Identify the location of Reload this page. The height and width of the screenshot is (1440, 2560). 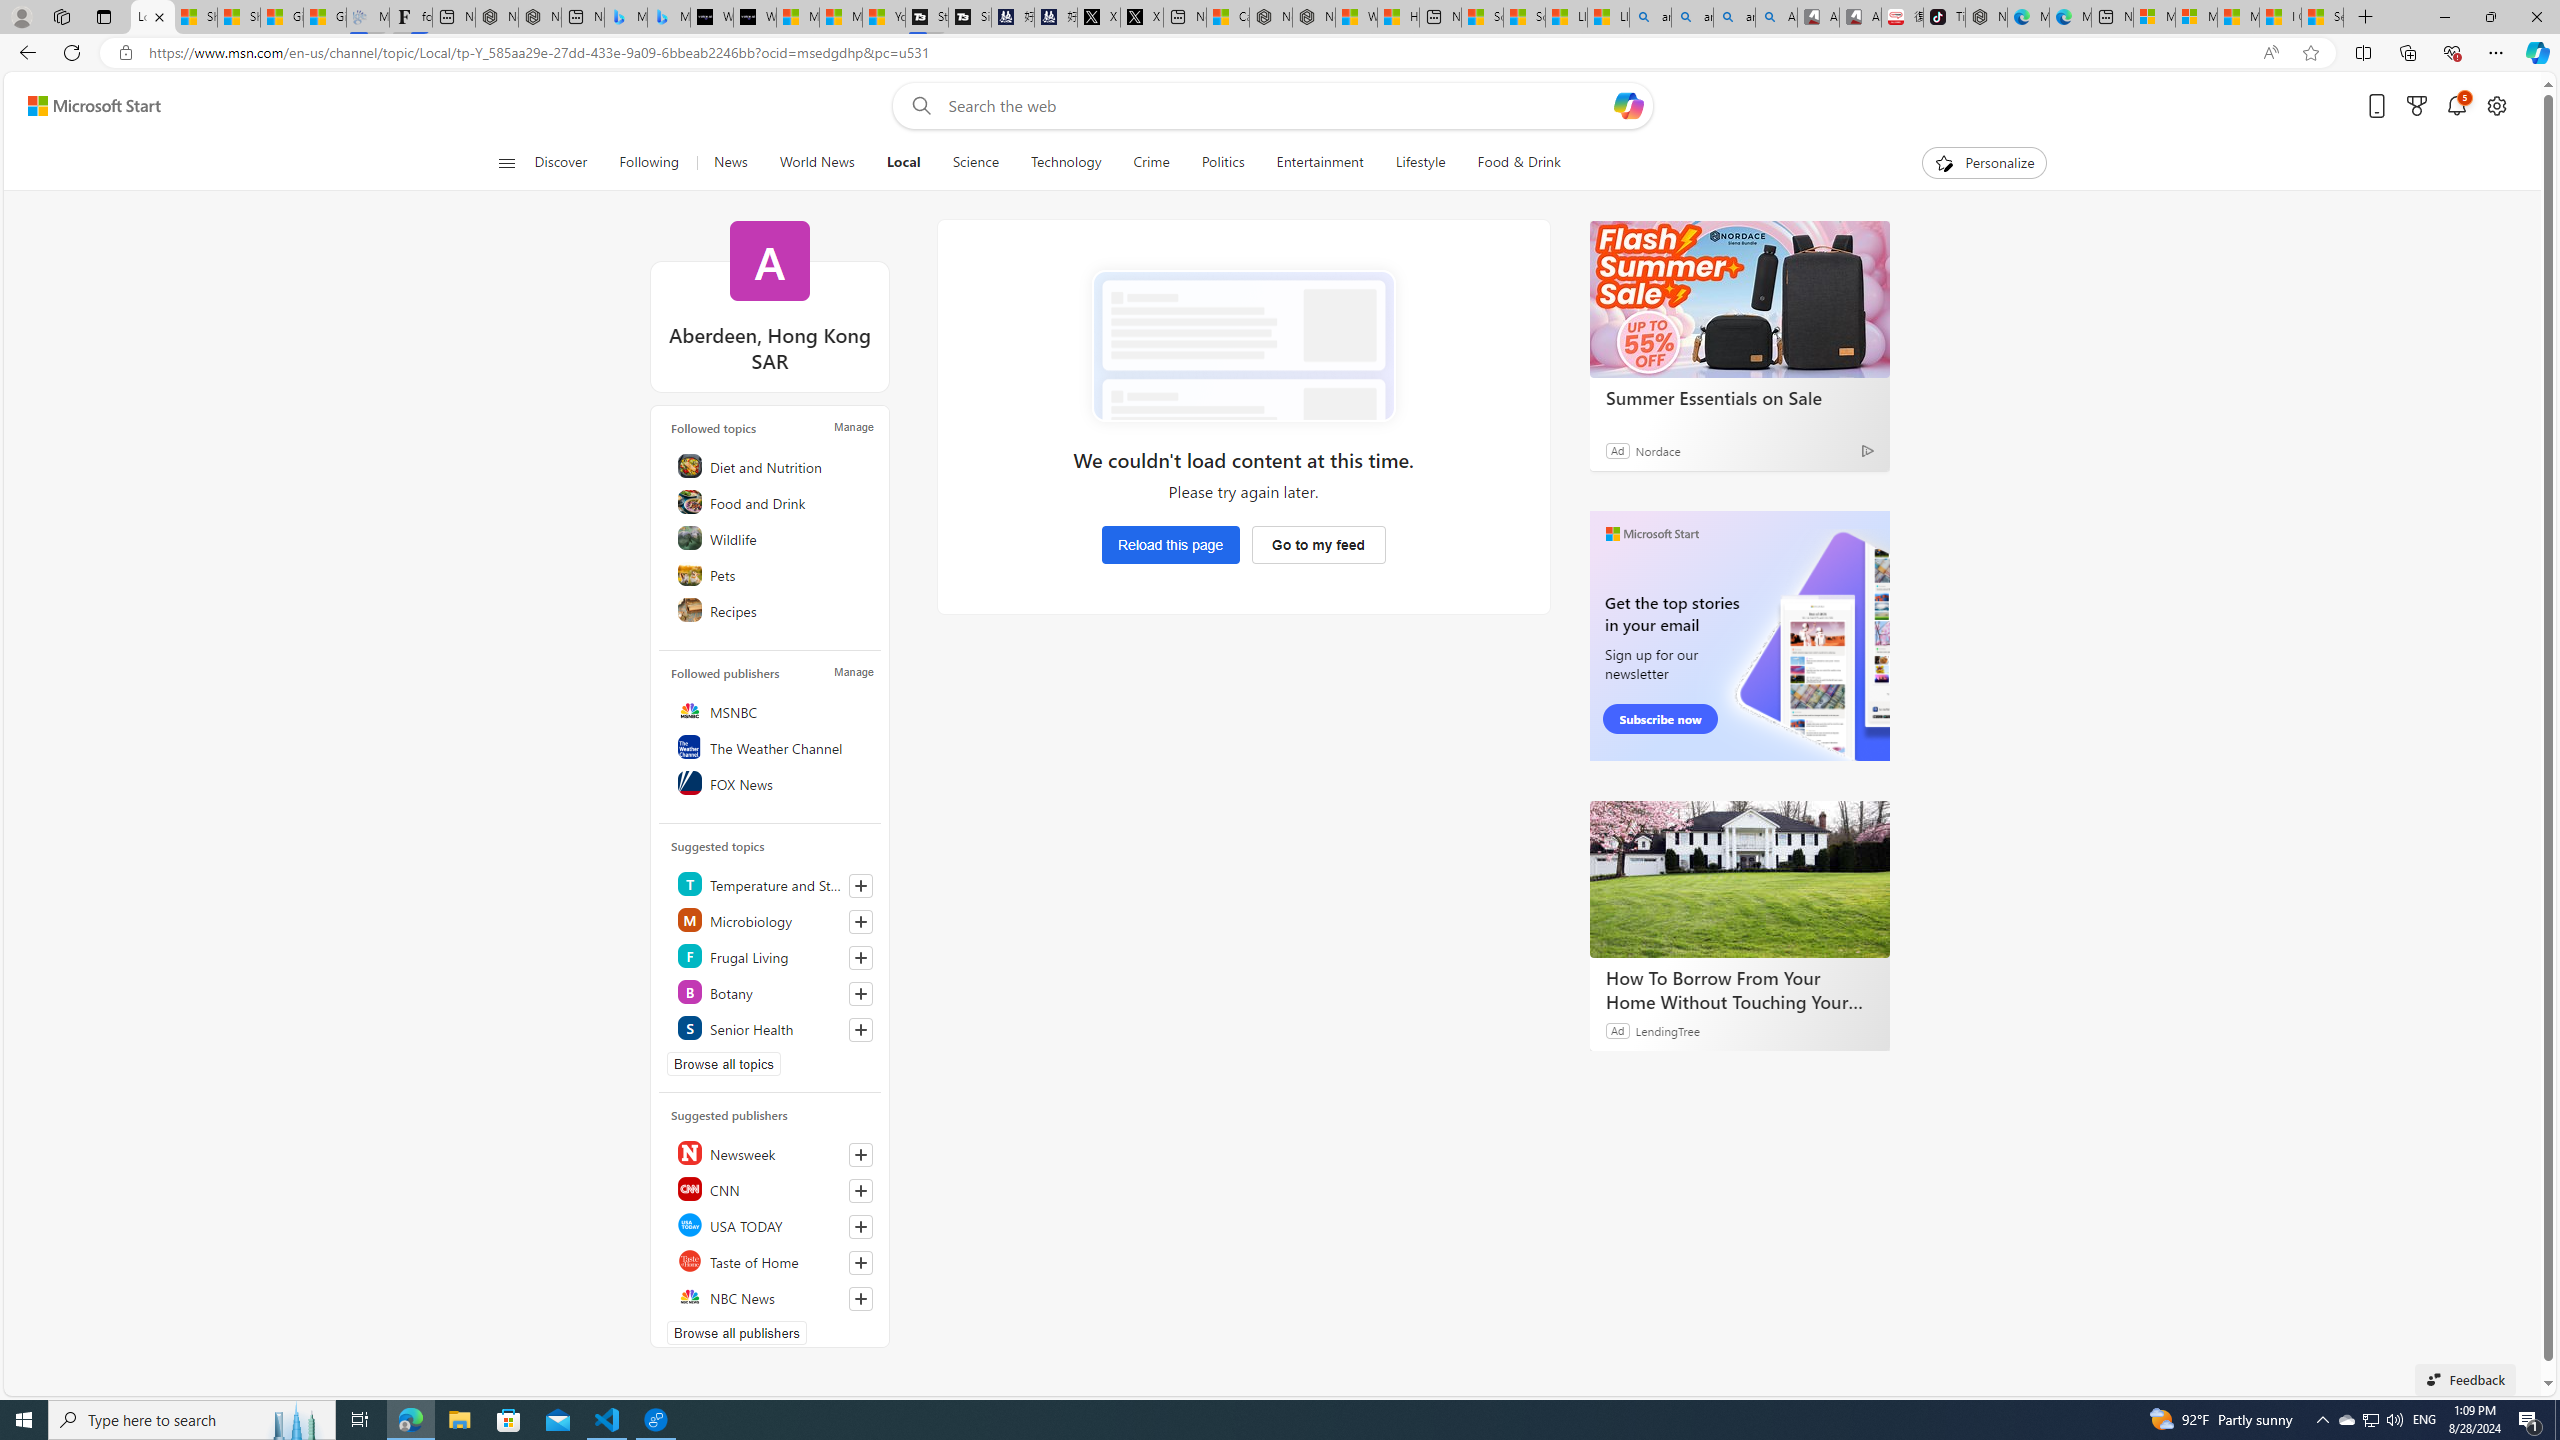
(1170, 544).